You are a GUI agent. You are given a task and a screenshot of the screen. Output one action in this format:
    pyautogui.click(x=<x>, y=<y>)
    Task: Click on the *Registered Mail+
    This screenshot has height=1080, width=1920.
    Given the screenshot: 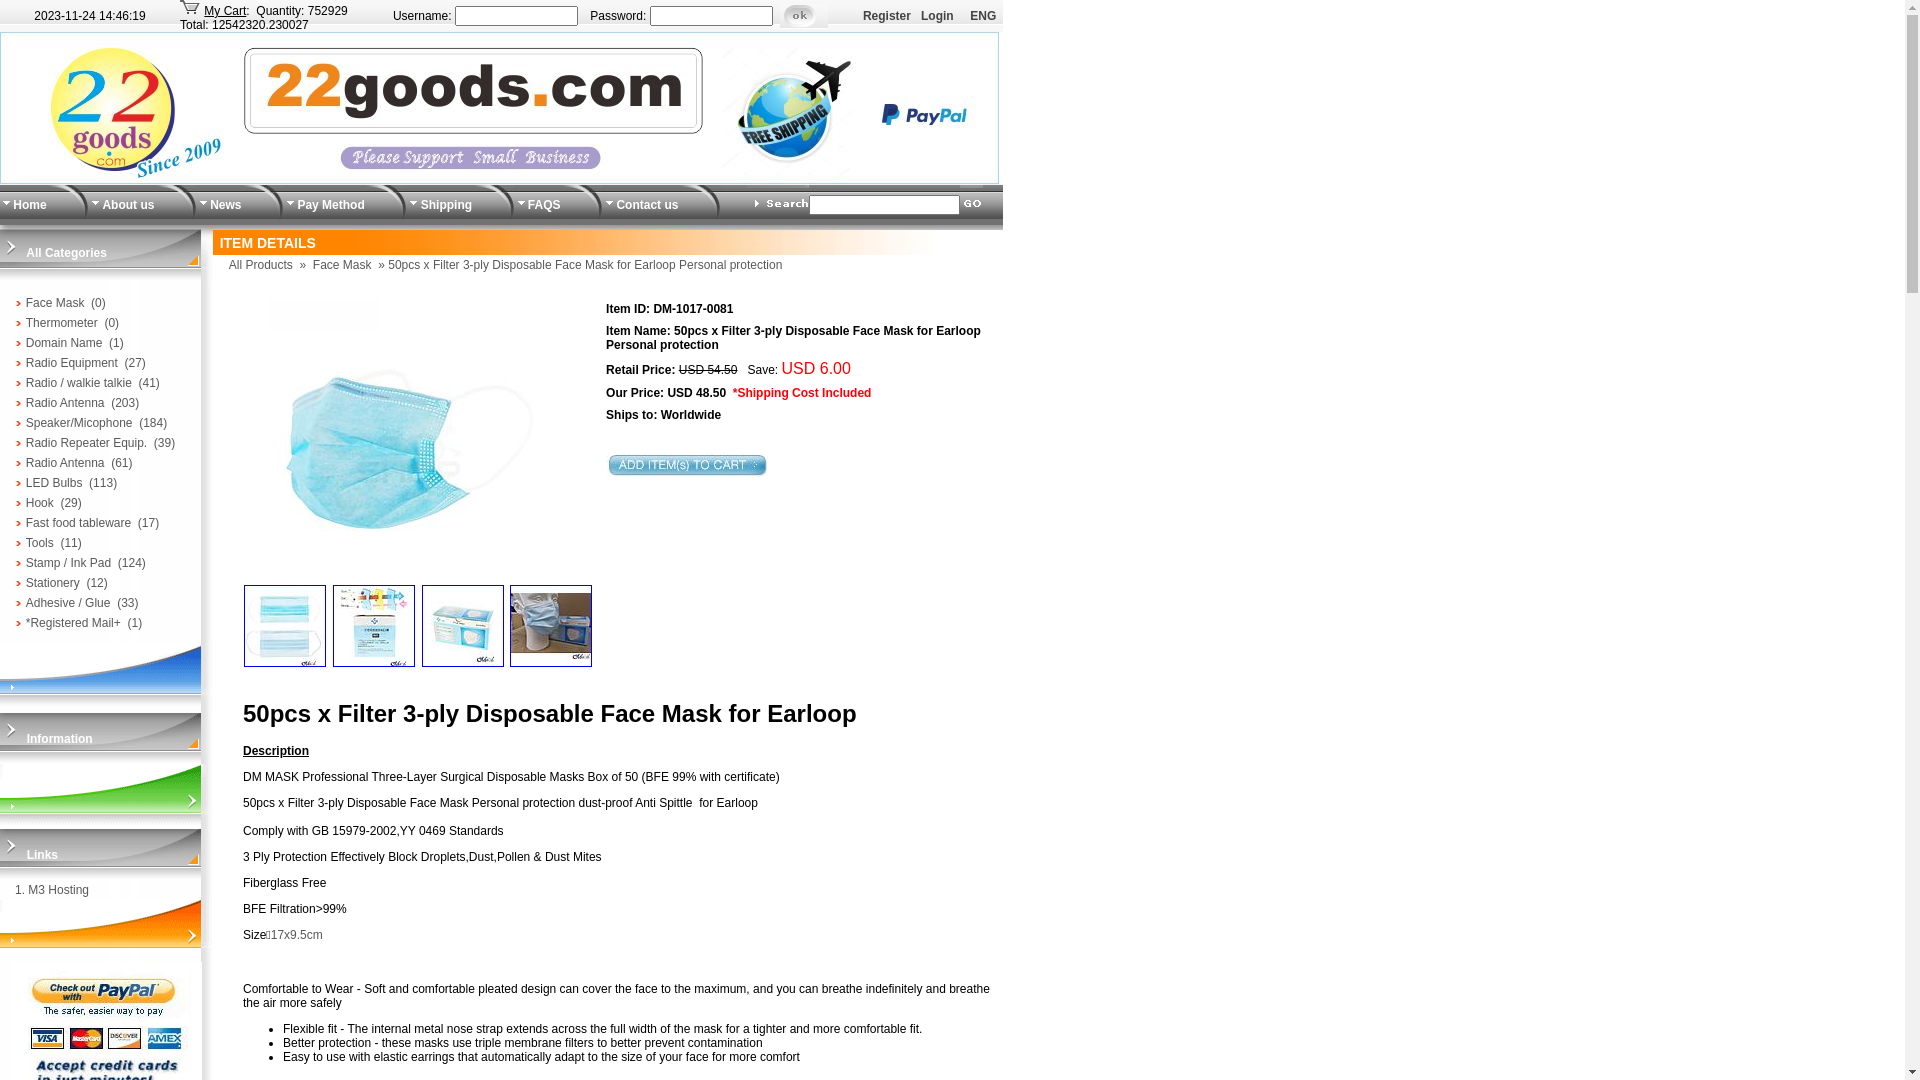 What is the action you would take?
    pyautogui.click(x=74, y=623)
    